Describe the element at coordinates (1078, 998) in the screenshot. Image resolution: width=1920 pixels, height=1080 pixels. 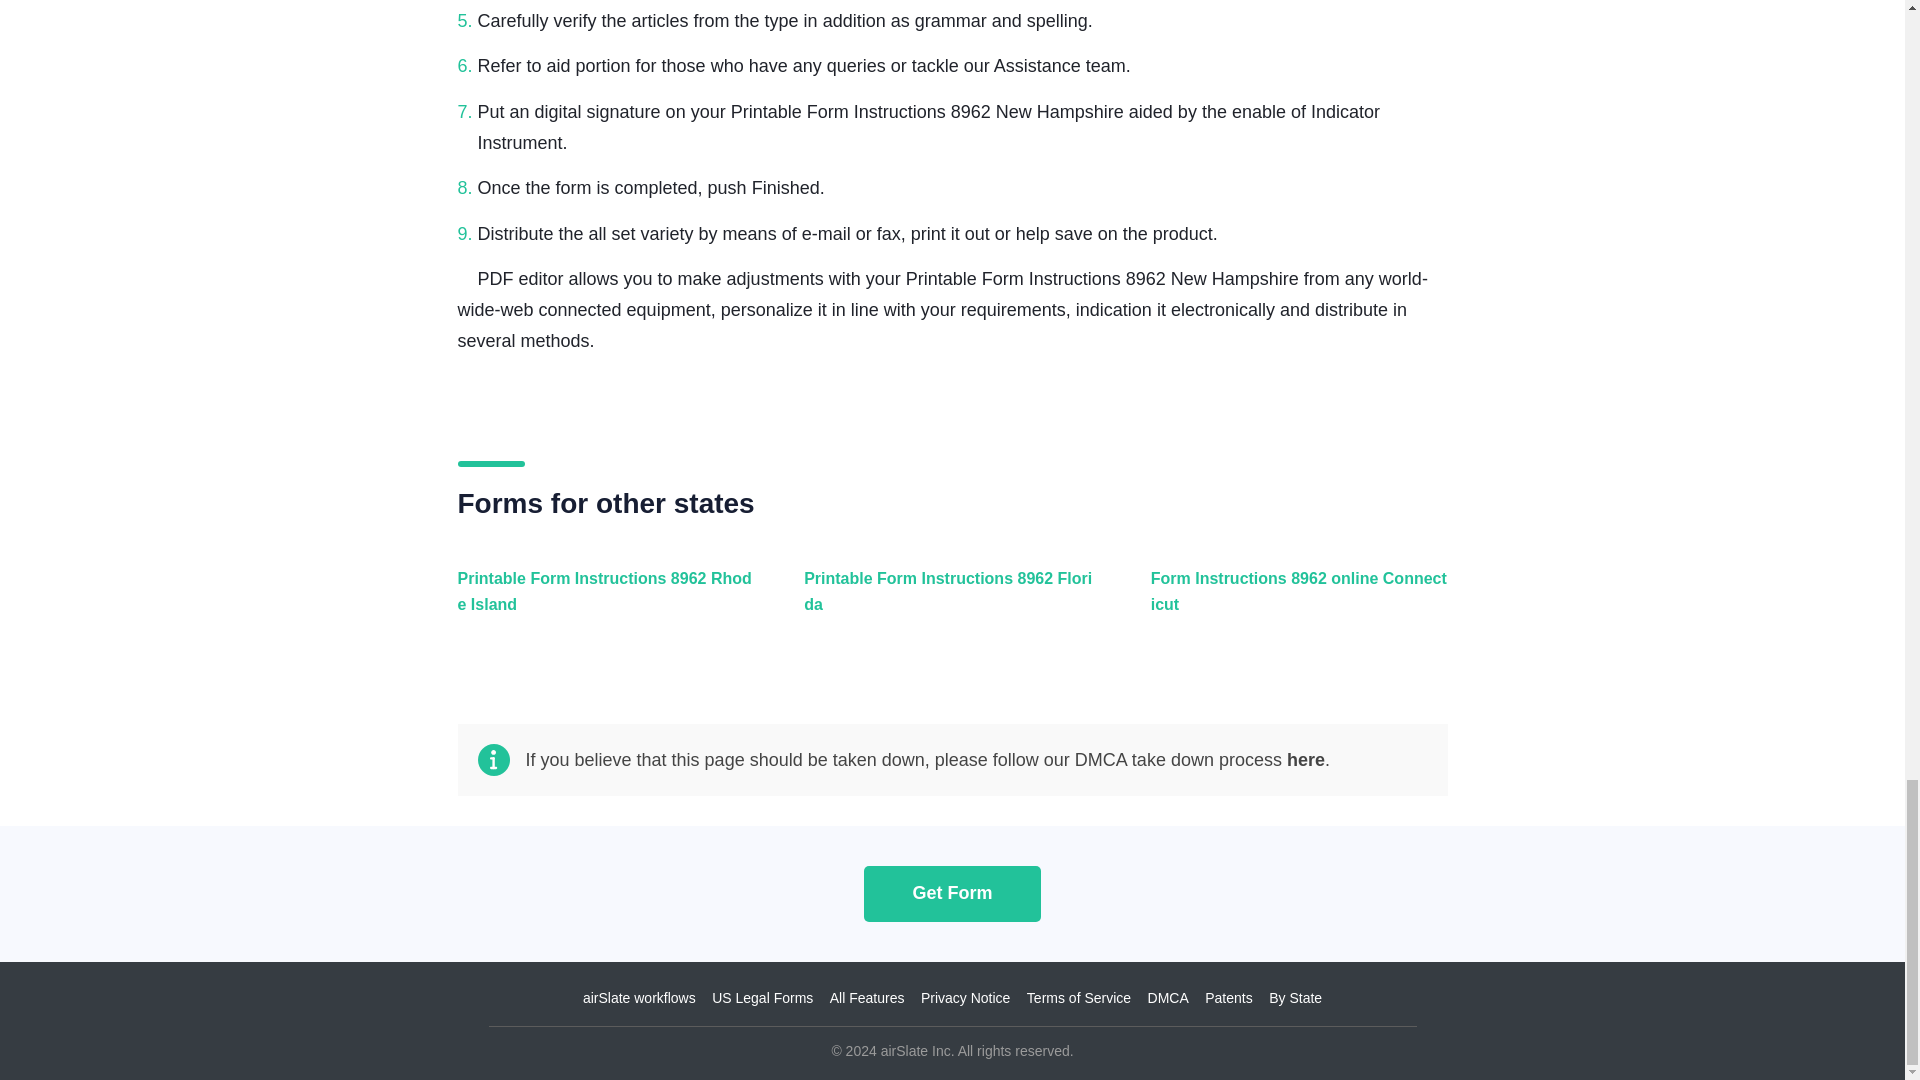
I see `Terms of Service` at that location.